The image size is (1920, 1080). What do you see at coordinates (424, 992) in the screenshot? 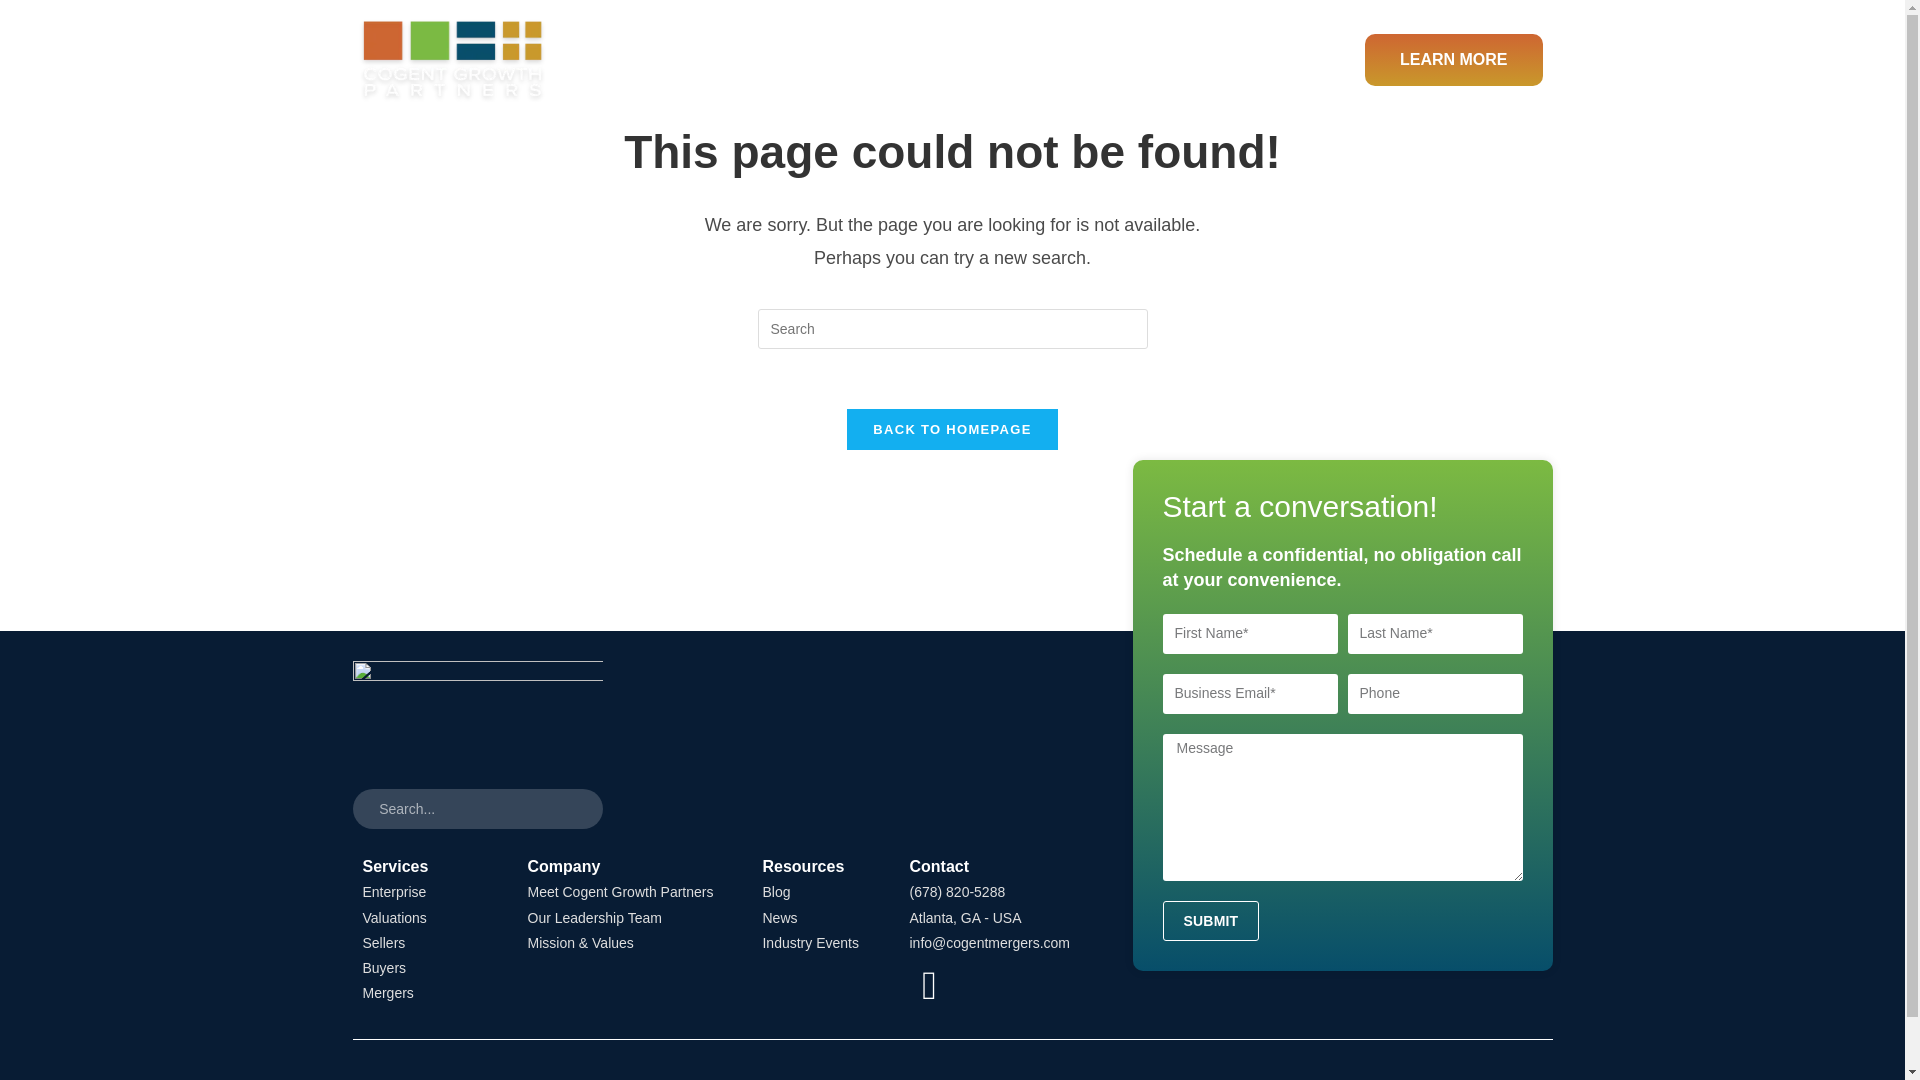
I see `Mergers` at bounding box center [424, 992].